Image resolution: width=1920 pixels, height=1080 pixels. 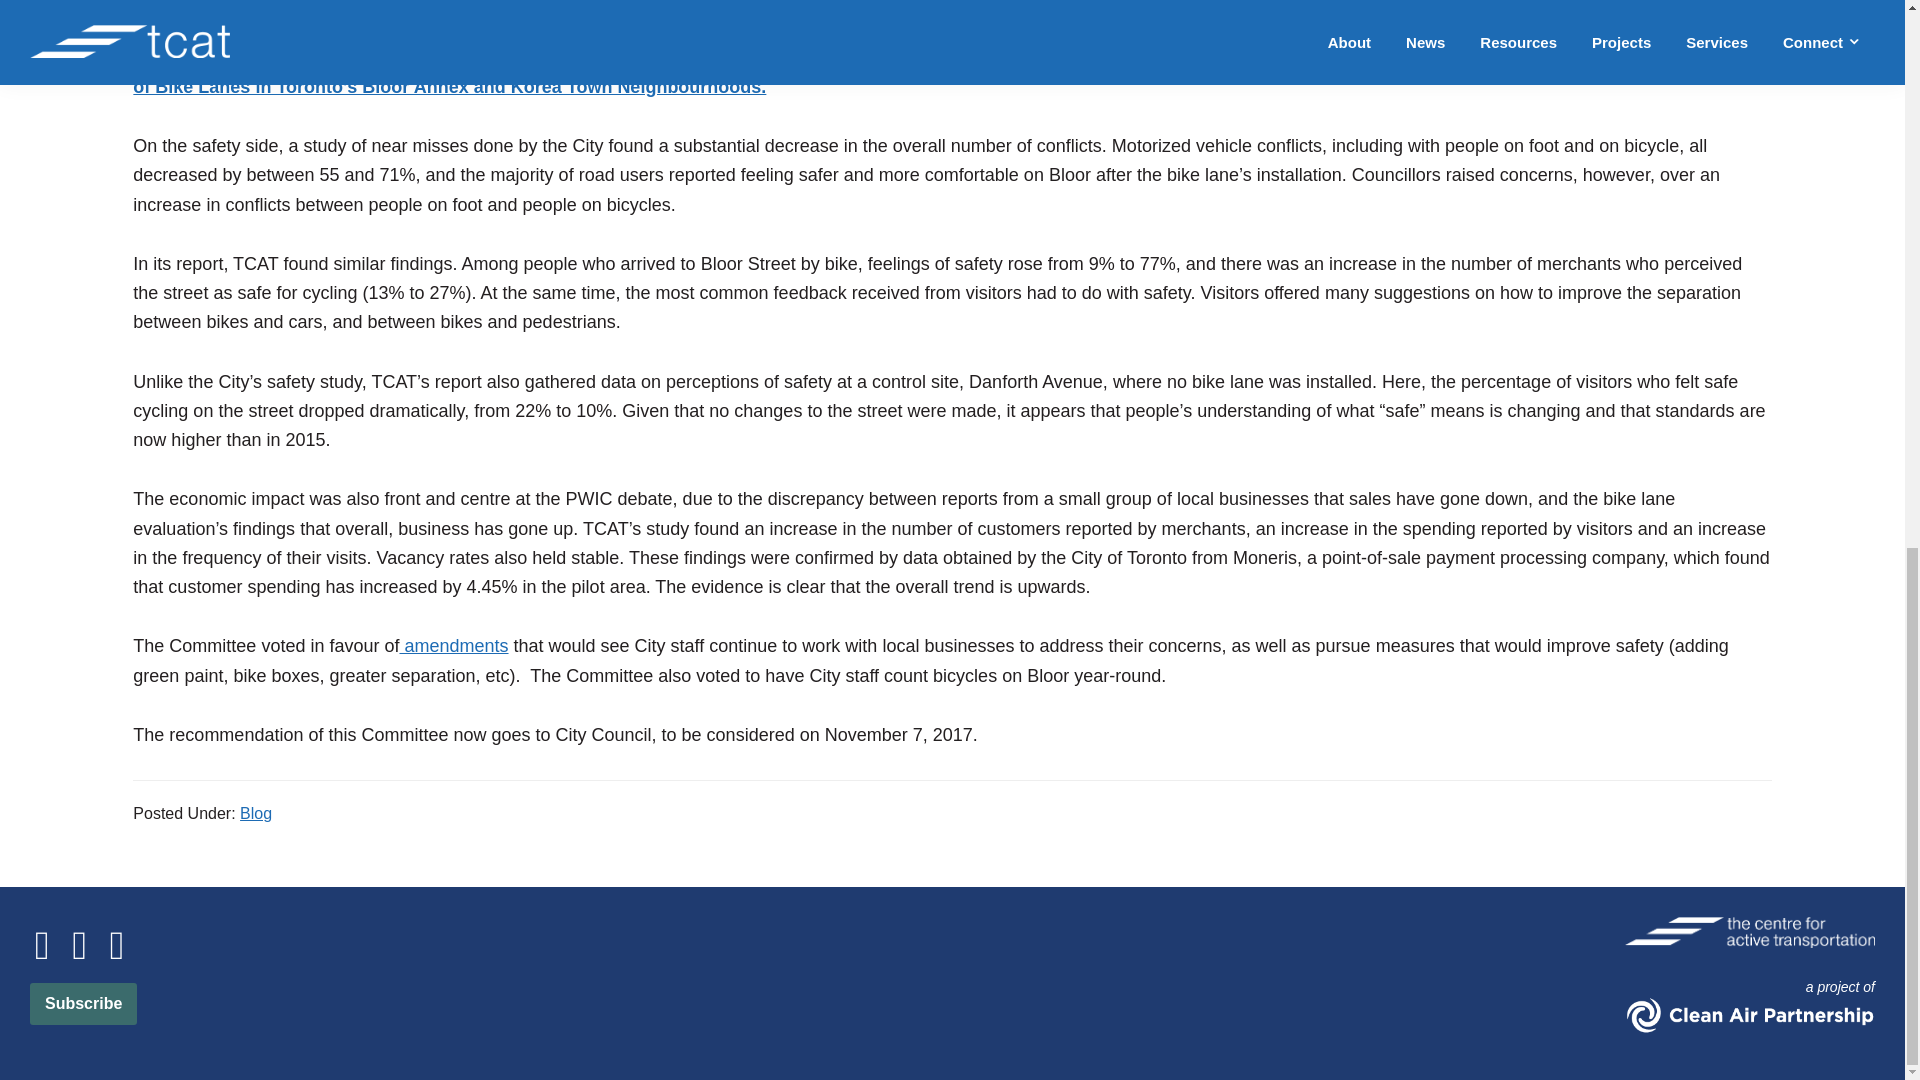 I want to click on Subscribe, so click(x=83, y=1003).